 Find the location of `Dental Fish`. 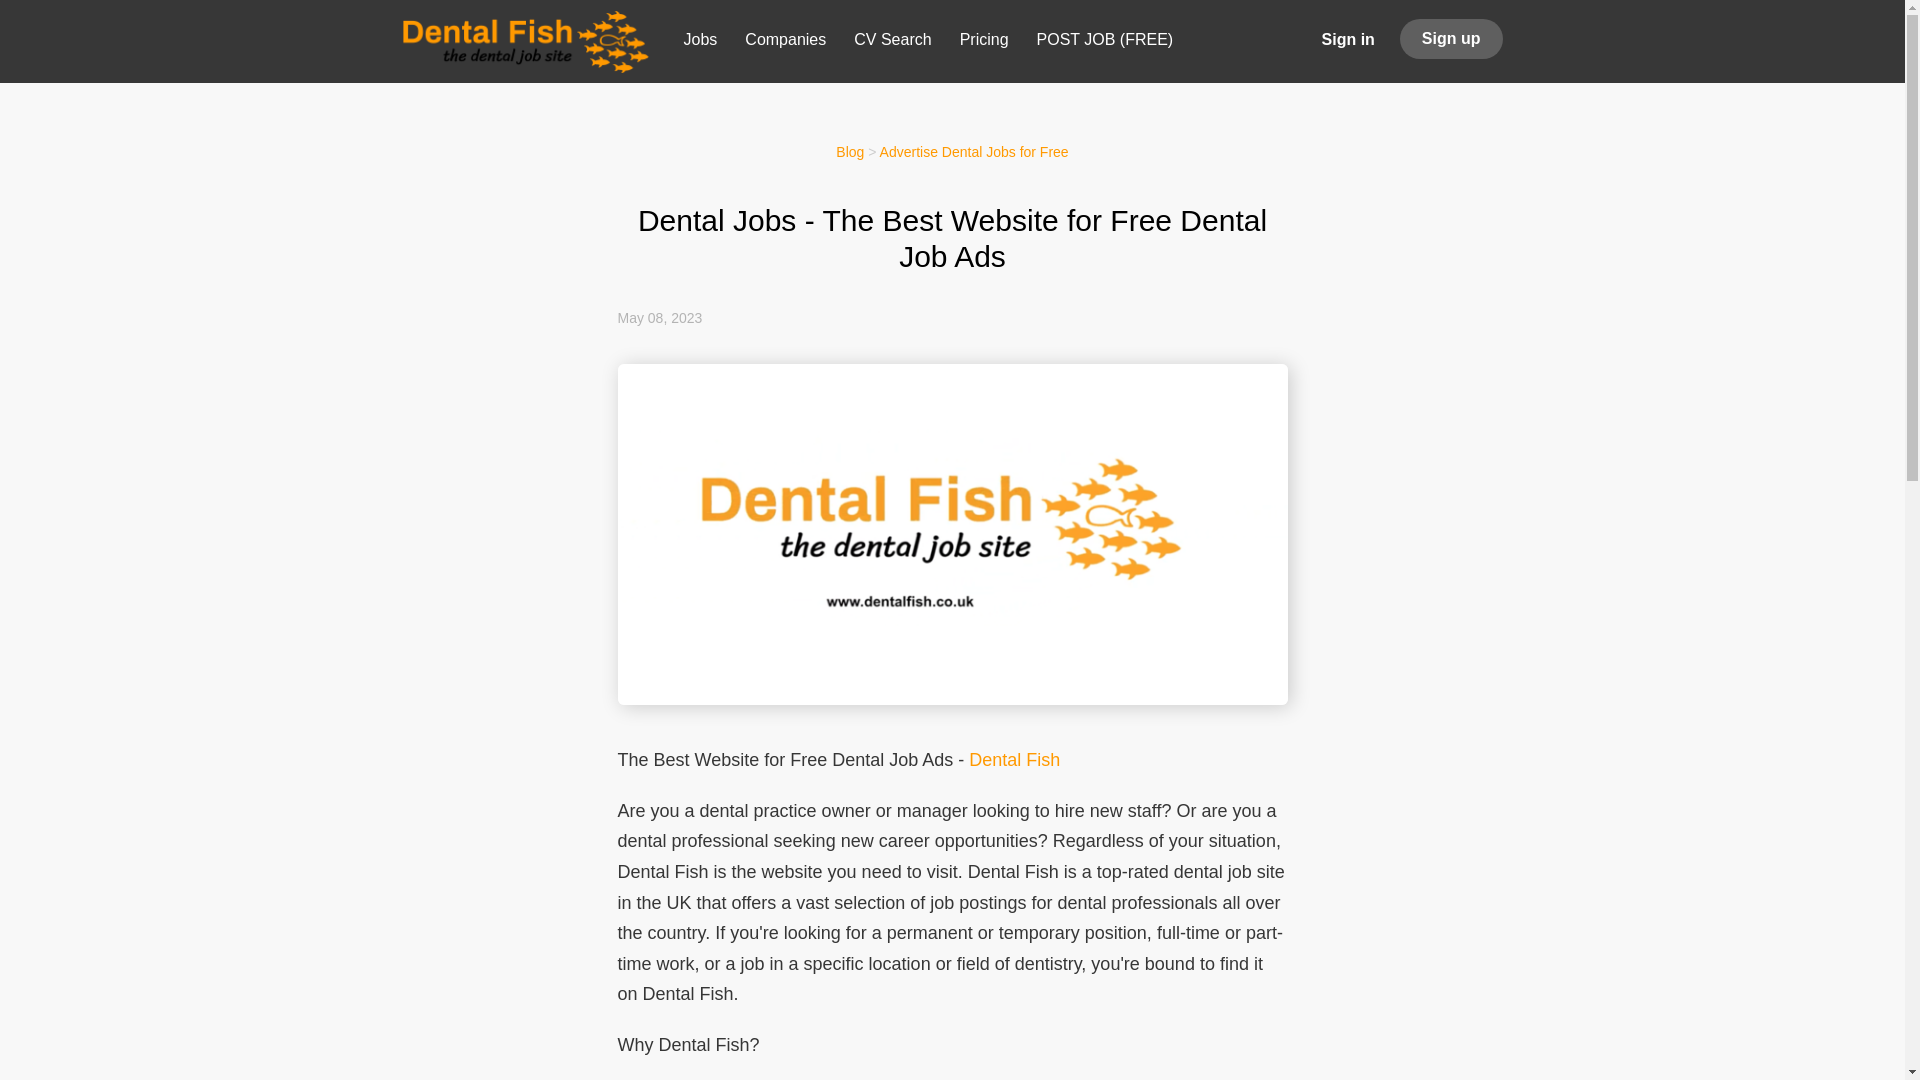

Dental Fish is located at coordinates (1014, 760).